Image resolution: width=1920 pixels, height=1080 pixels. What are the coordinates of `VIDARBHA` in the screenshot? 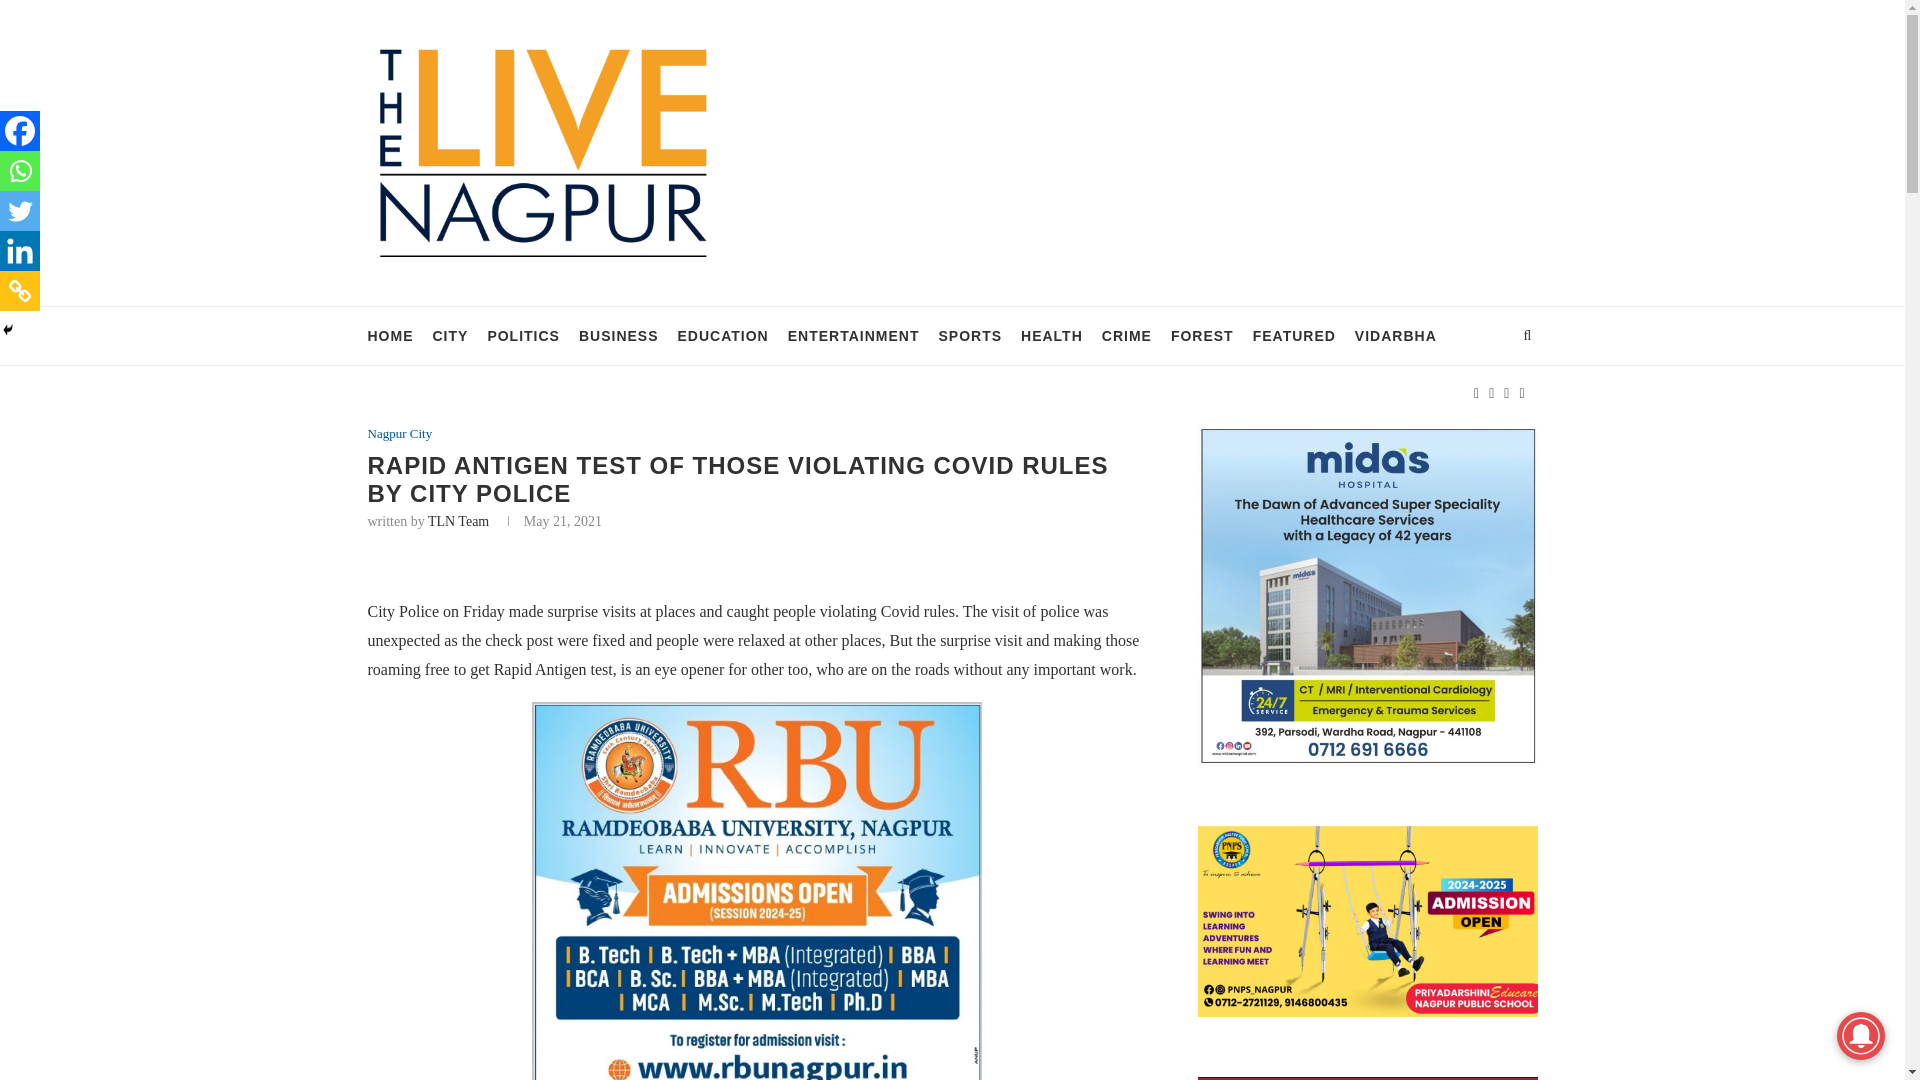 It's located at (1396, 336).